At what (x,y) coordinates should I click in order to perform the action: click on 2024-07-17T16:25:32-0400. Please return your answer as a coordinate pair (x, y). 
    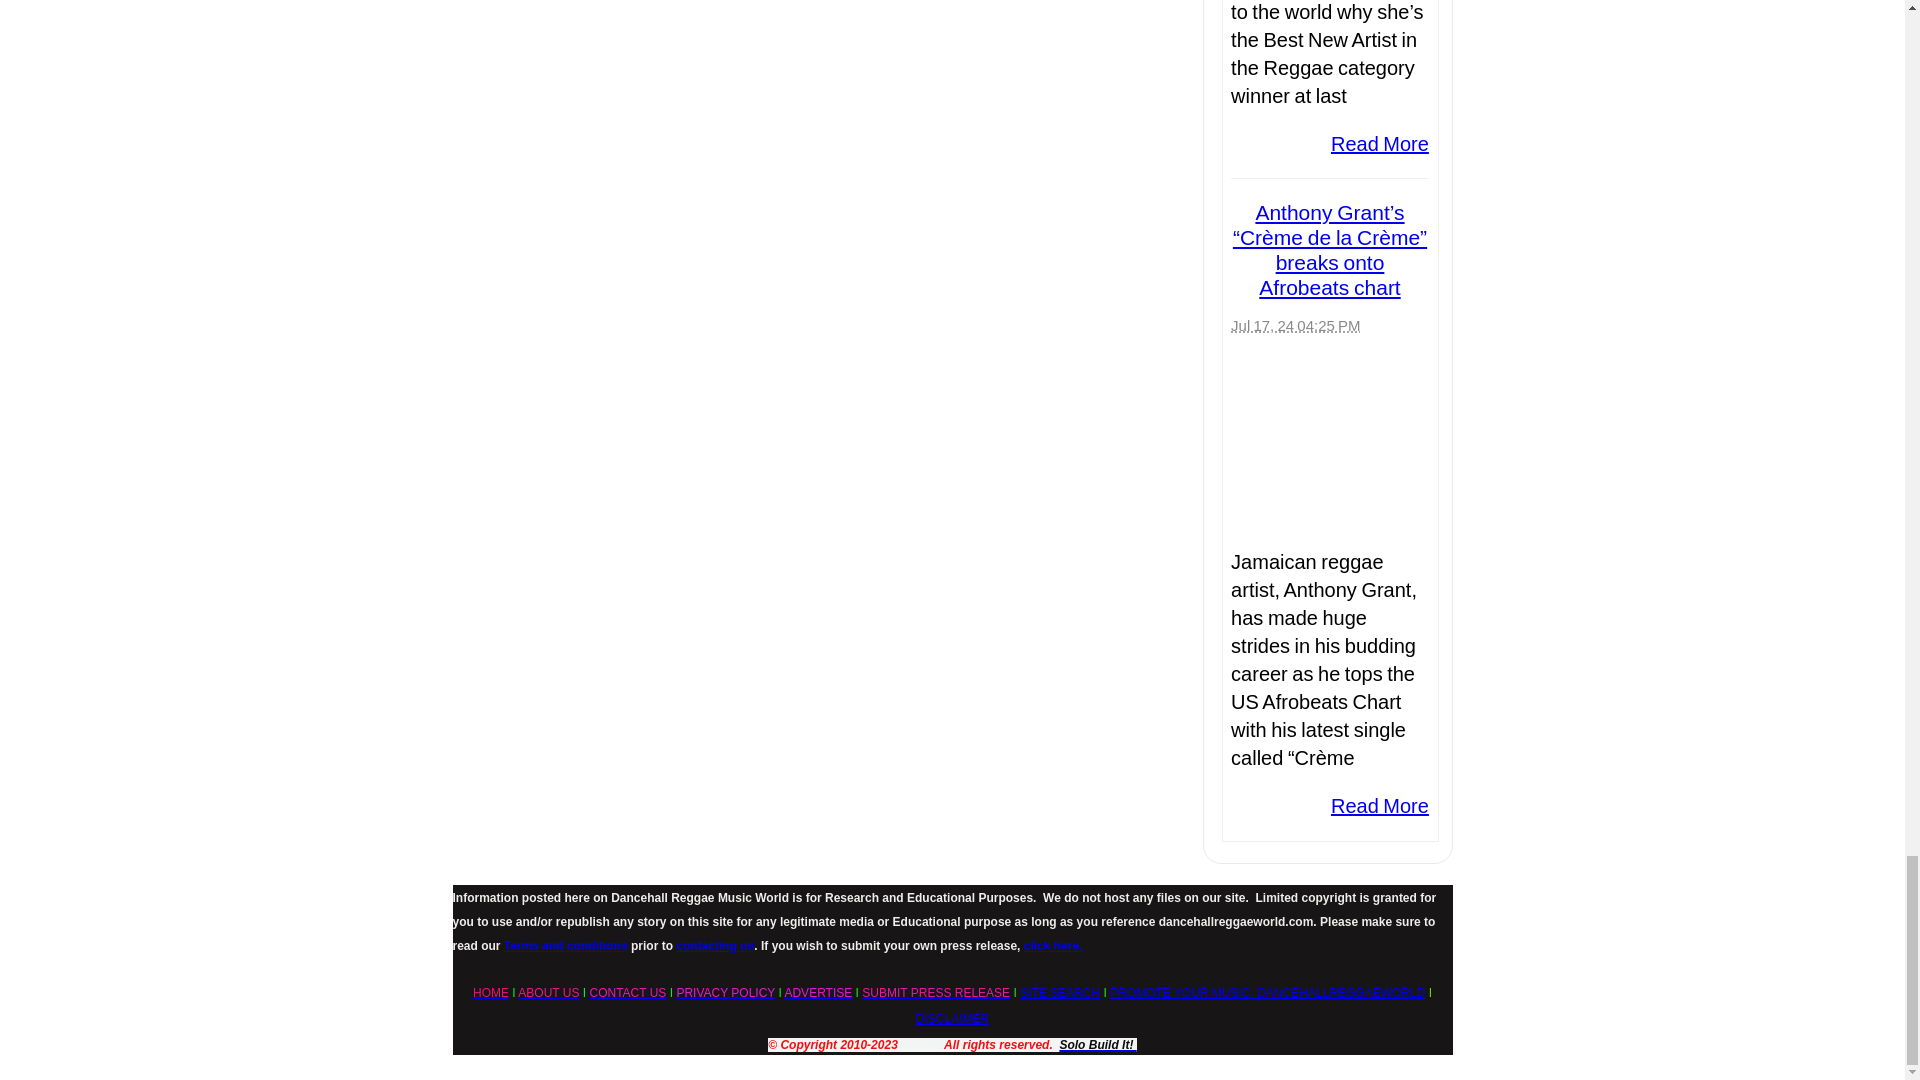
    Looking at the image, I should click on (1294, 325).